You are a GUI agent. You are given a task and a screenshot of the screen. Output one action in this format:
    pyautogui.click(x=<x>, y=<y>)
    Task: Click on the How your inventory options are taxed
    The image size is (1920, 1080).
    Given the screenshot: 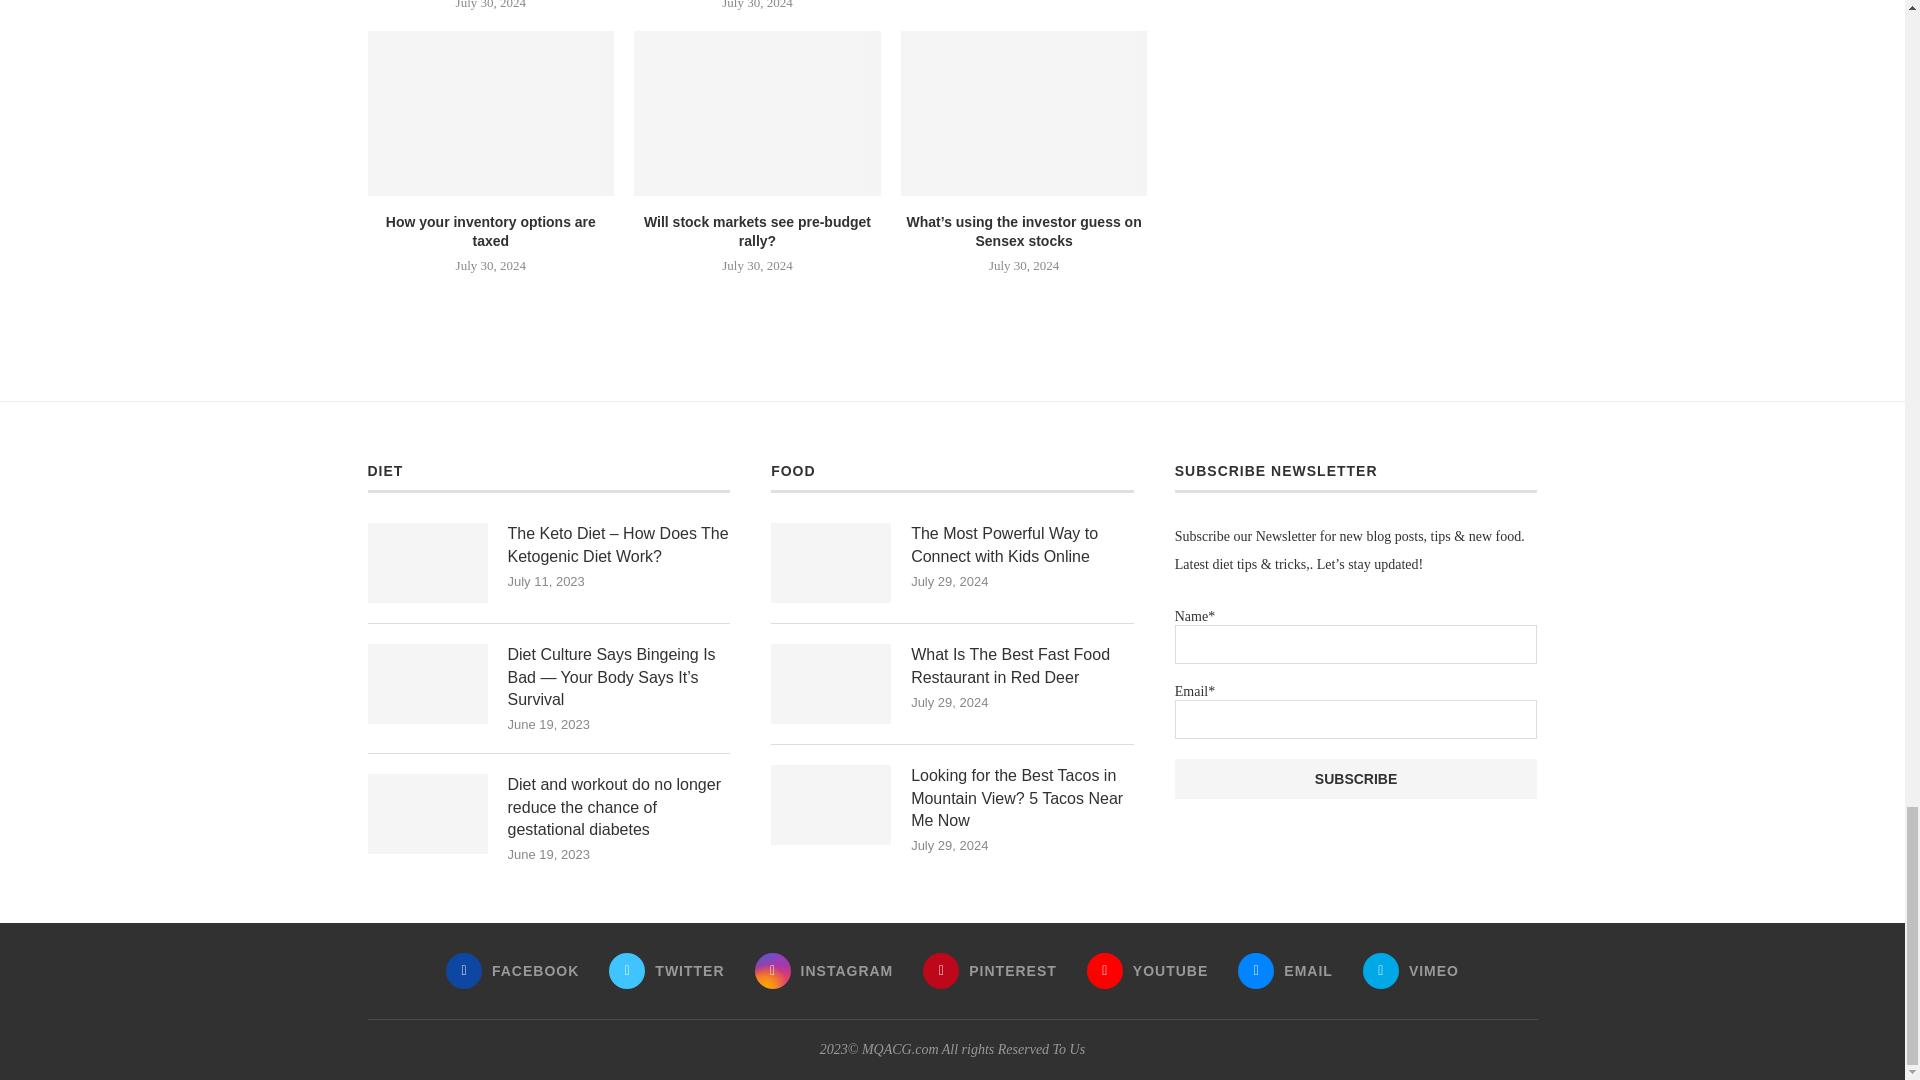 What is the action you would take?
    pyautogui.click(x=491, y=113)
    